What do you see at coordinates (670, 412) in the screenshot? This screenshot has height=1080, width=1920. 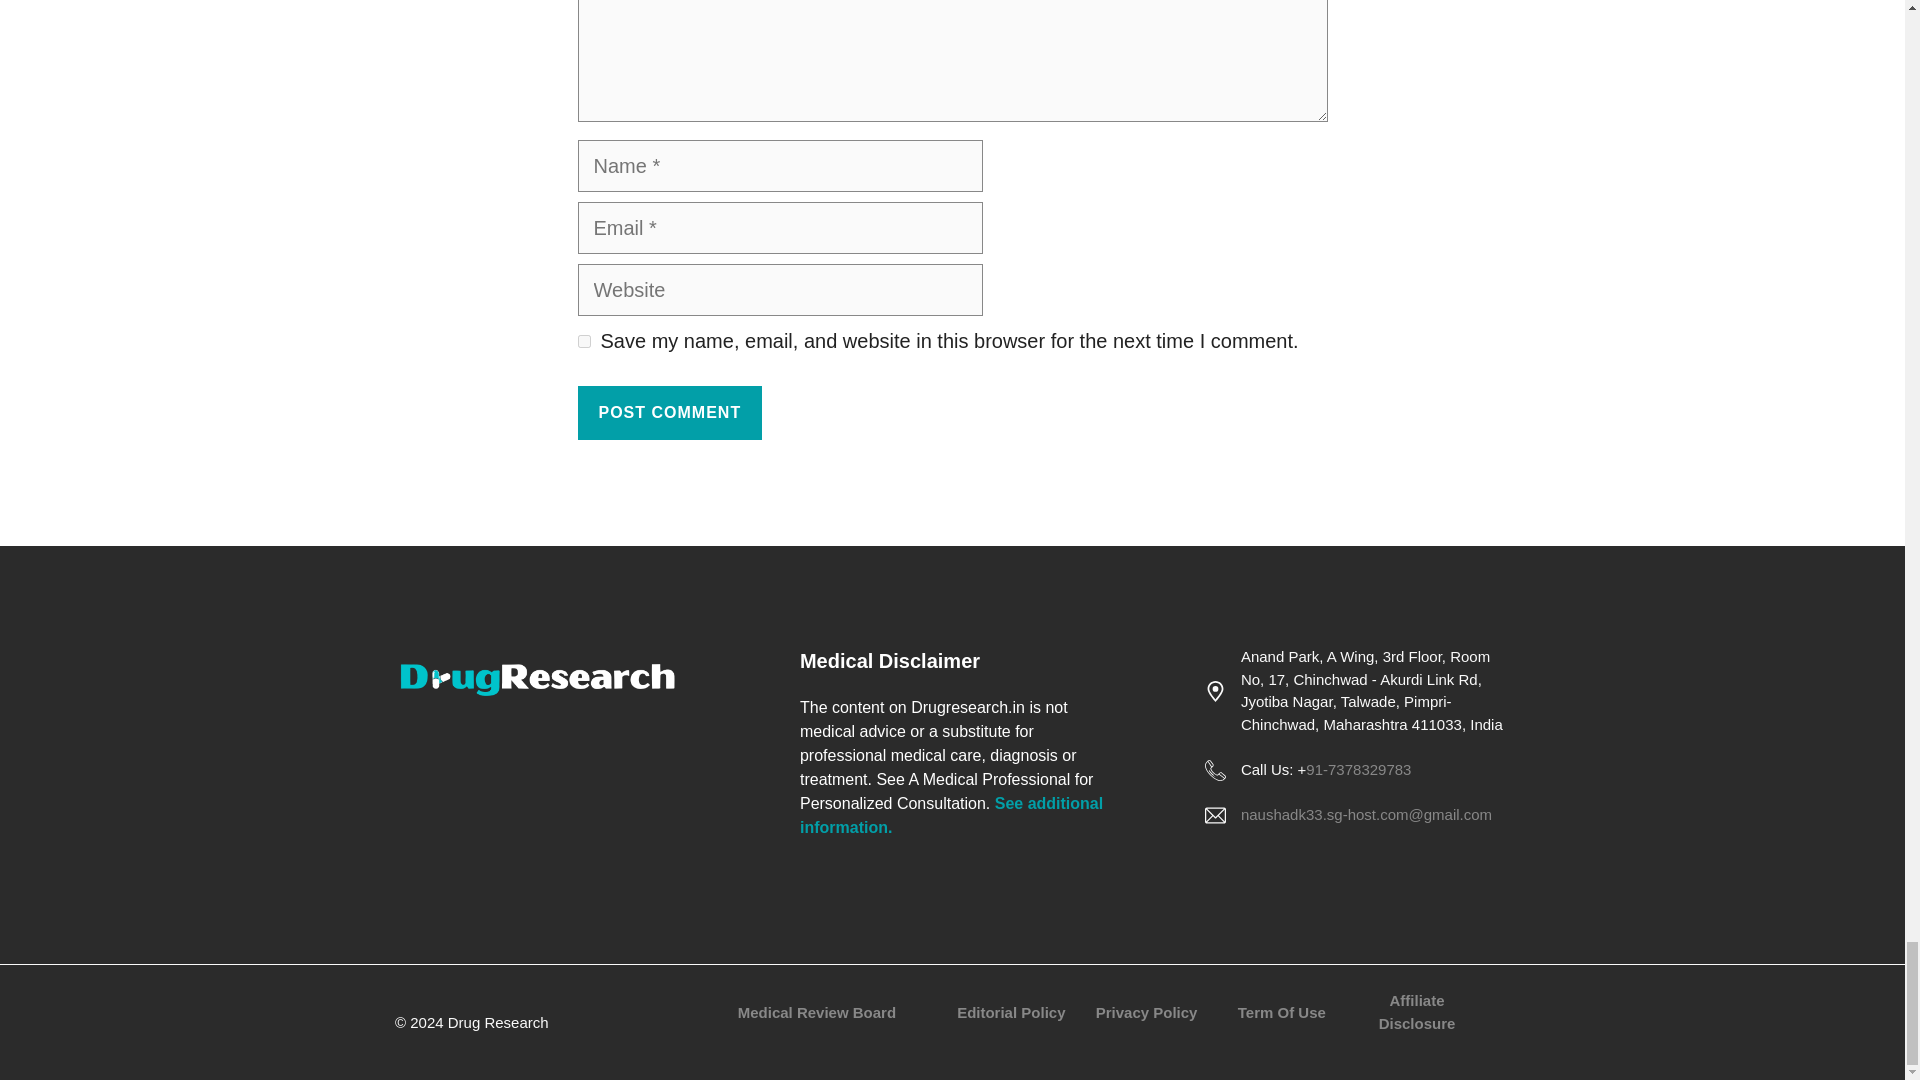 I see `Post Comment` at bounding box center [670, 412].